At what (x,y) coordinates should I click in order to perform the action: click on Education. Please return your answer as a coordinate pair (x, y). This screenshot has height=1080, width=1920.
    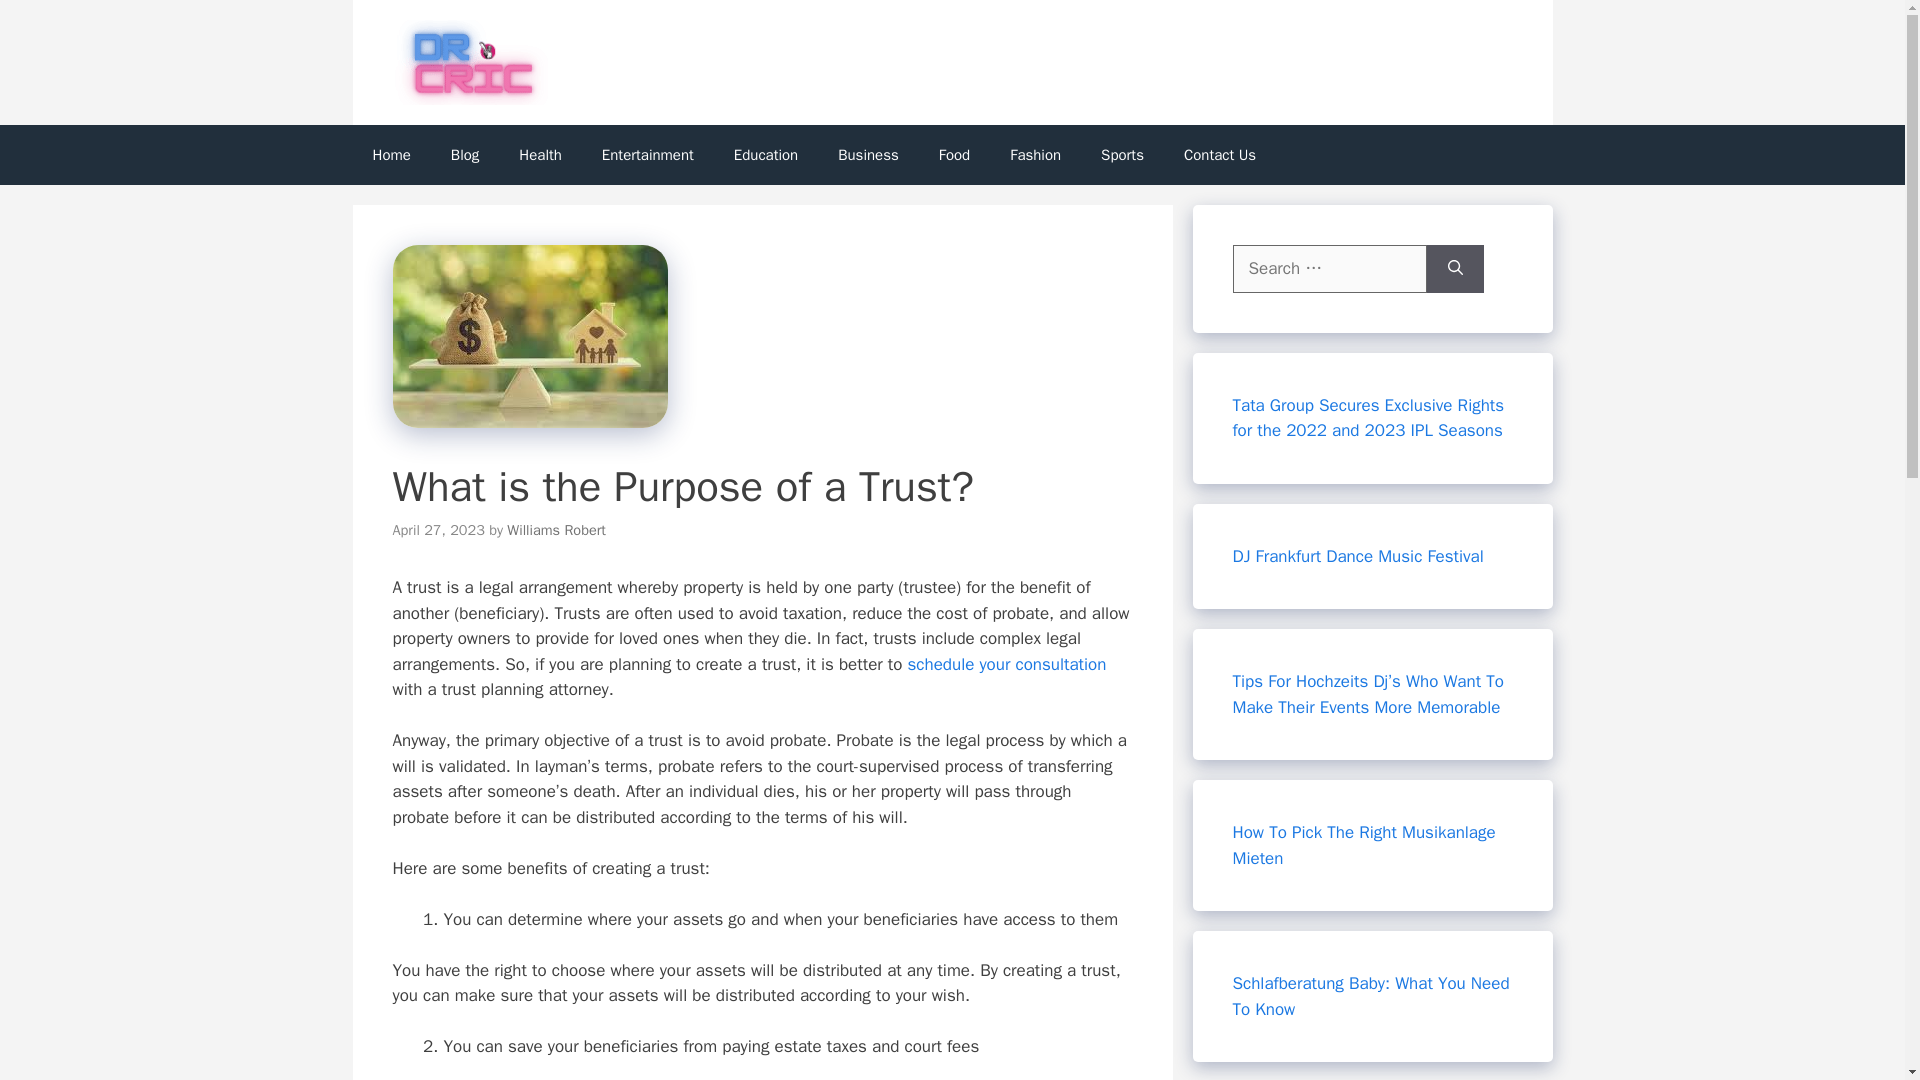
    Looking at the image, I should click on (766, 154).